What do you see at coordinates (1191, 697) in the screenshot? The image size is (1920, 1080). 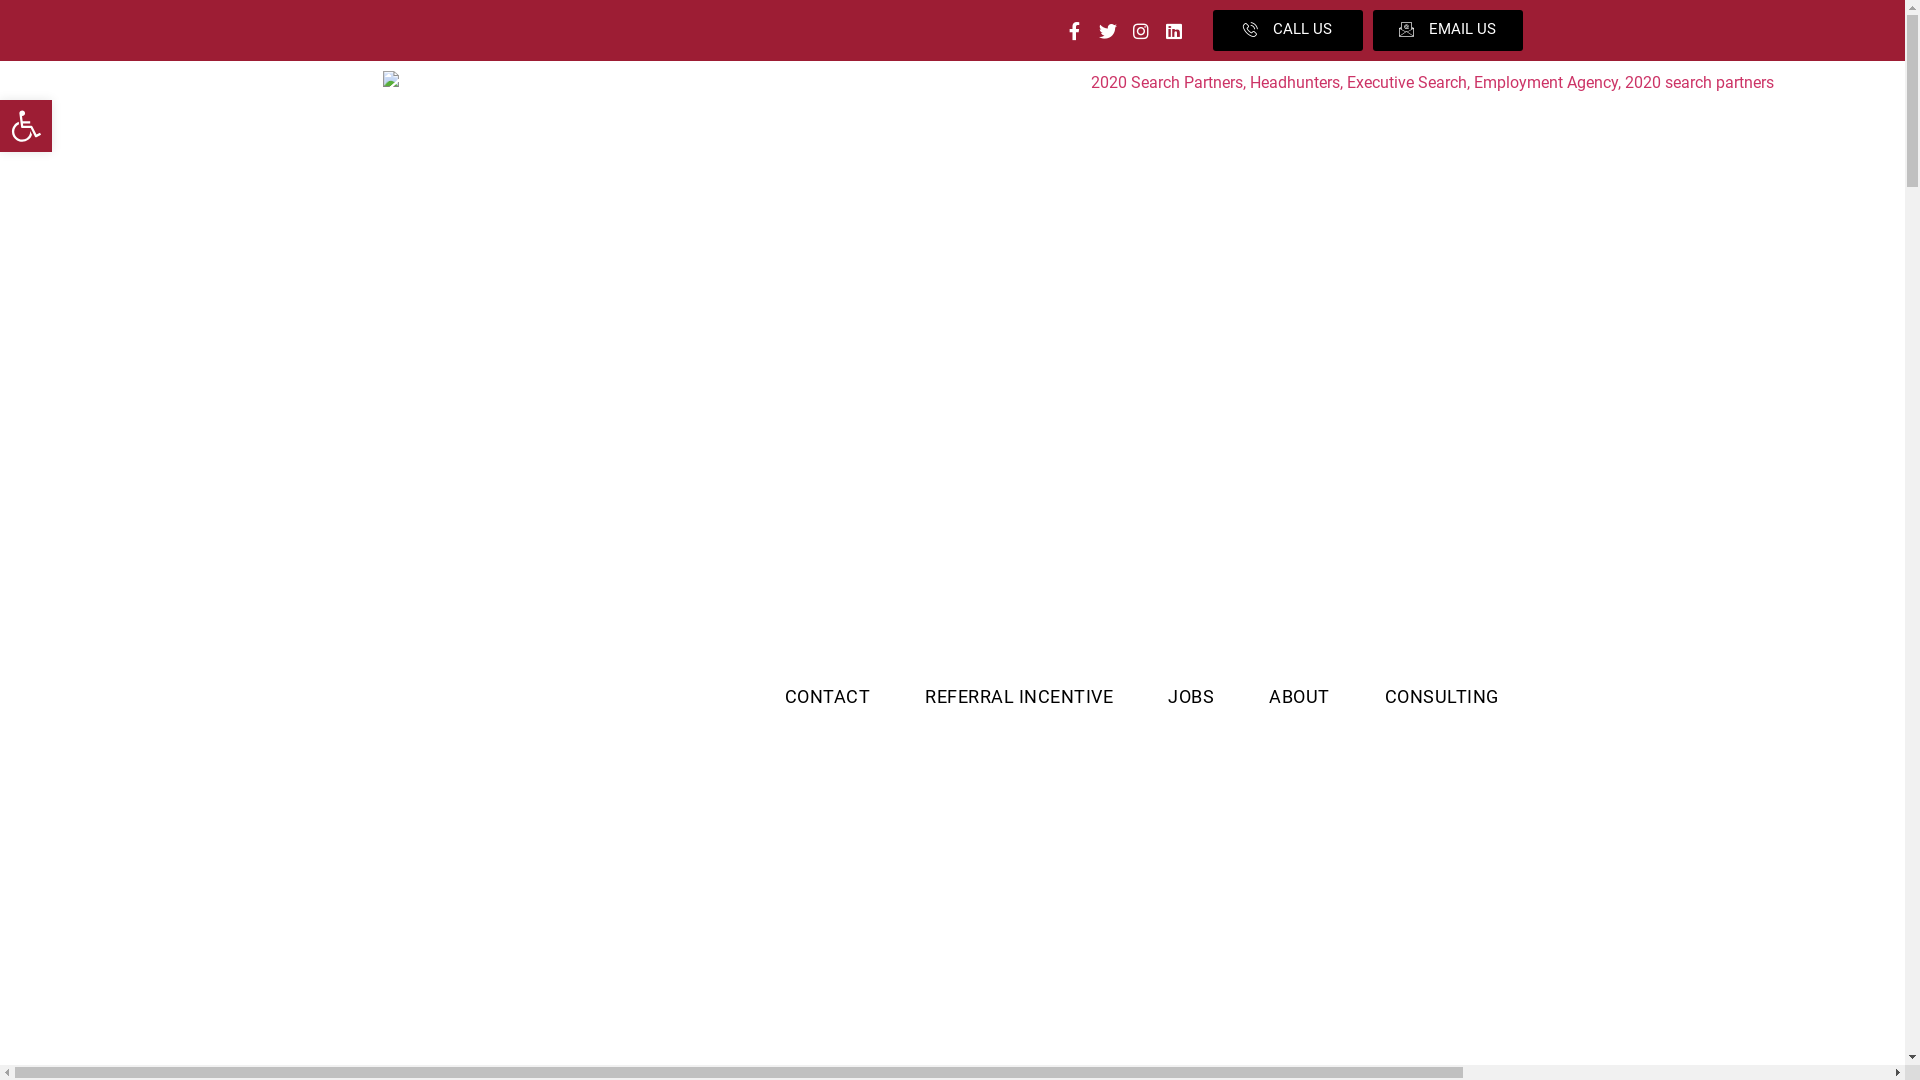 I see `JOBS` at bounding box center [1191, 697].